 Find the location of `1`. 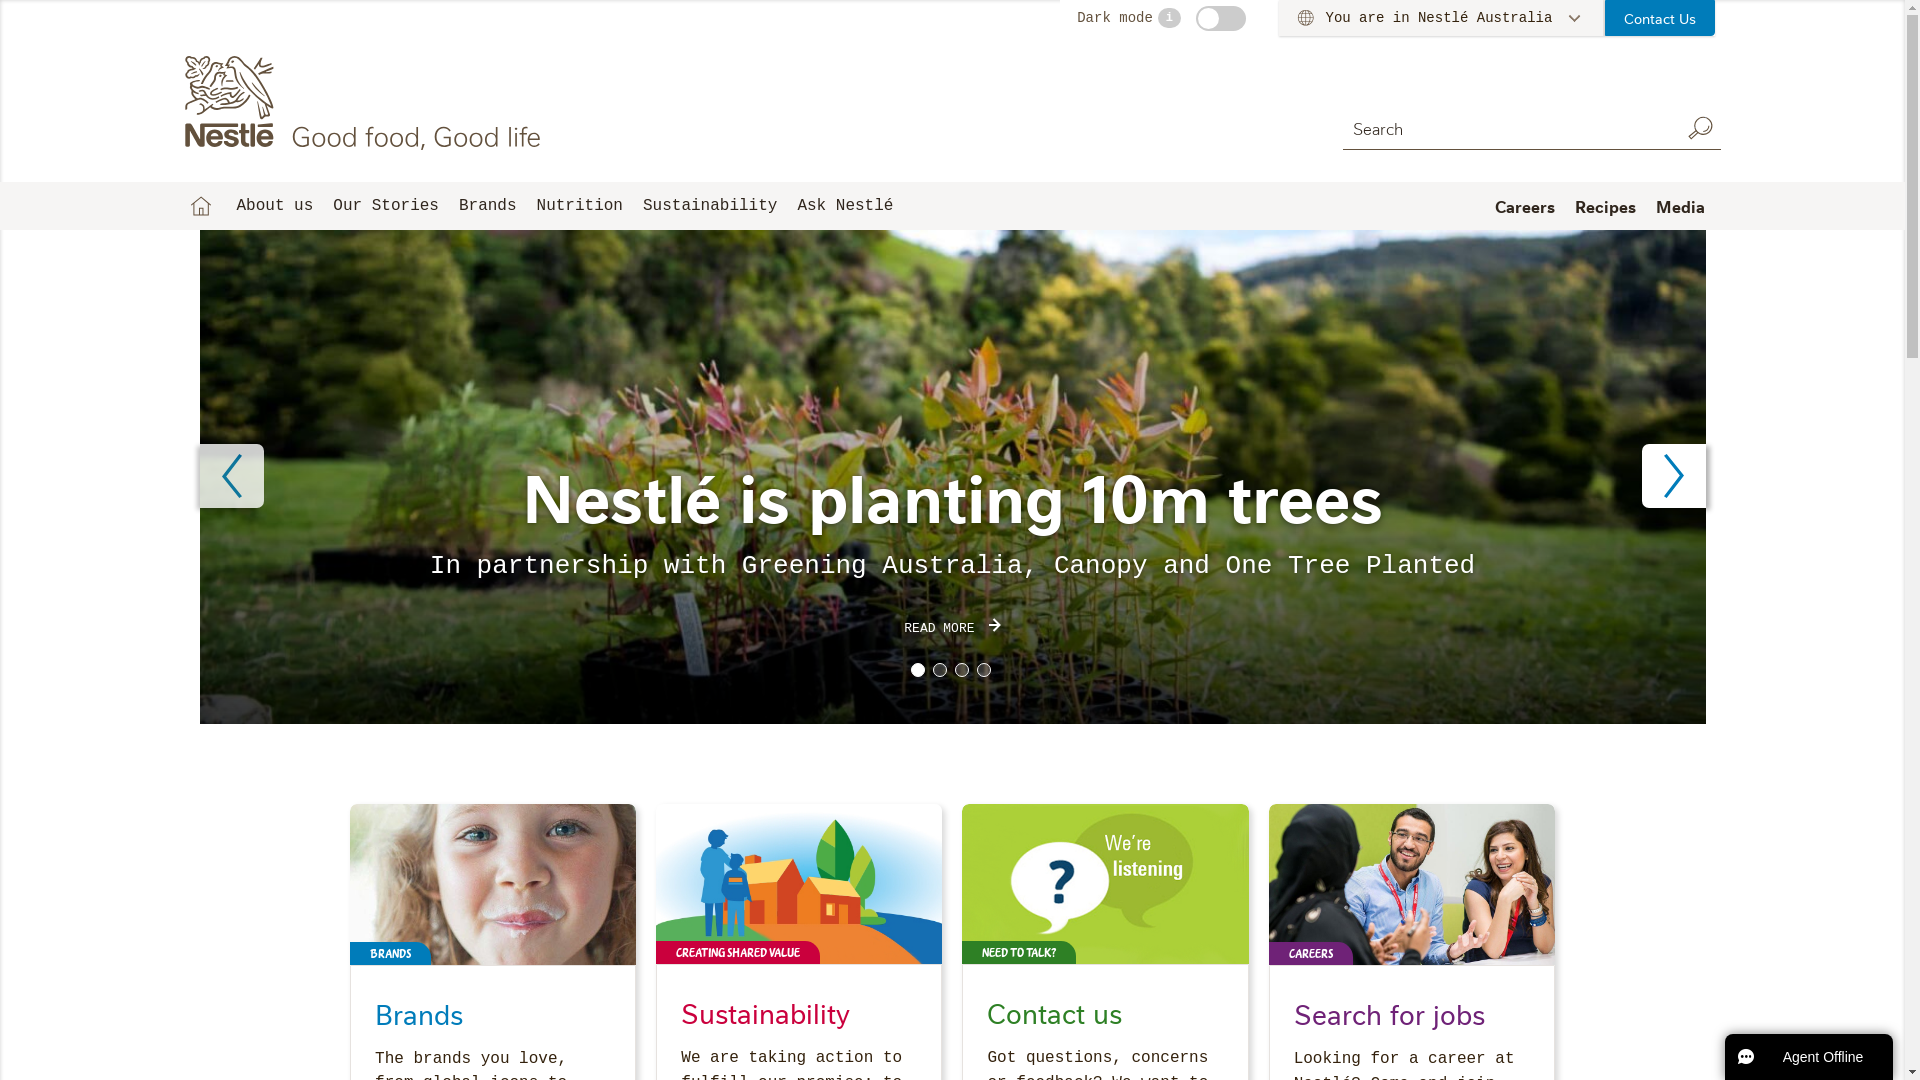

1 is located at coordinates (917, 670).